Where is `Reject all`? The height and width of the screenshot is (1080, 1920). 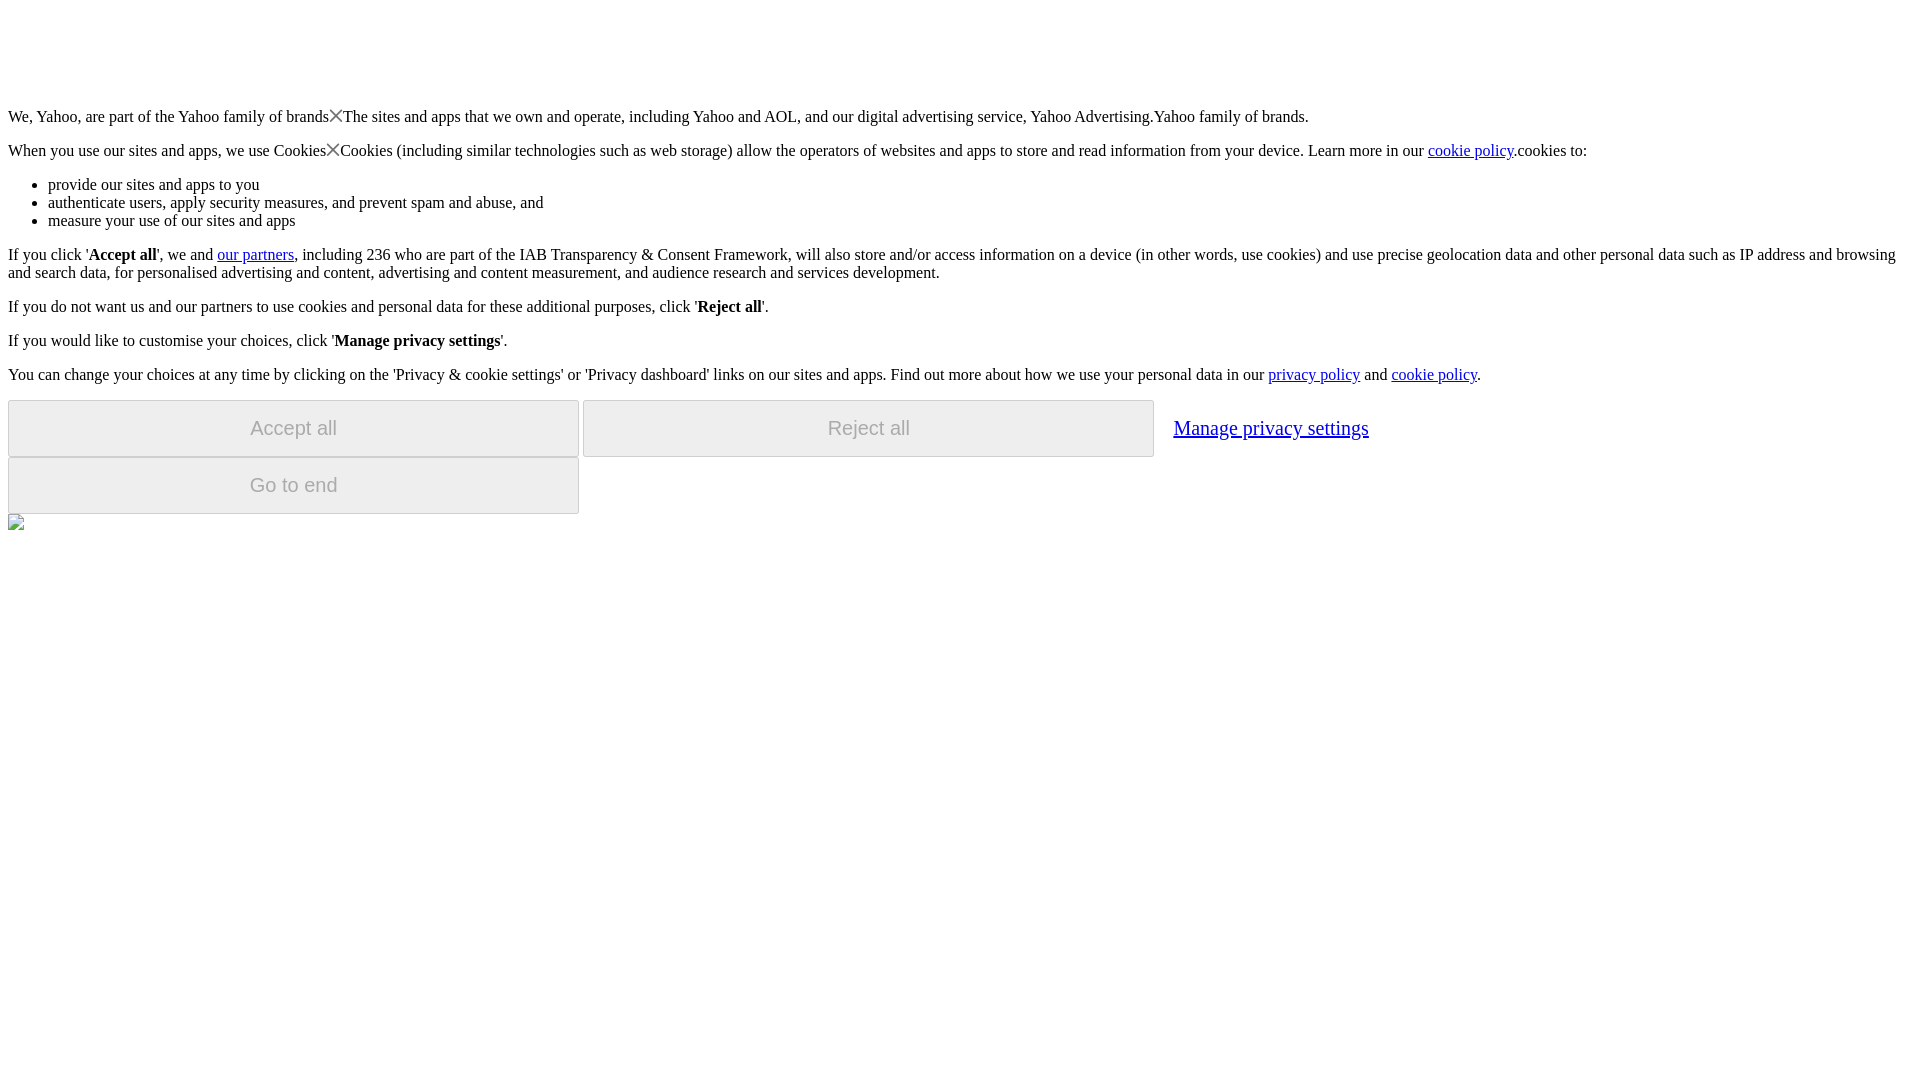
Reject all is located at coordinates (868, 428).